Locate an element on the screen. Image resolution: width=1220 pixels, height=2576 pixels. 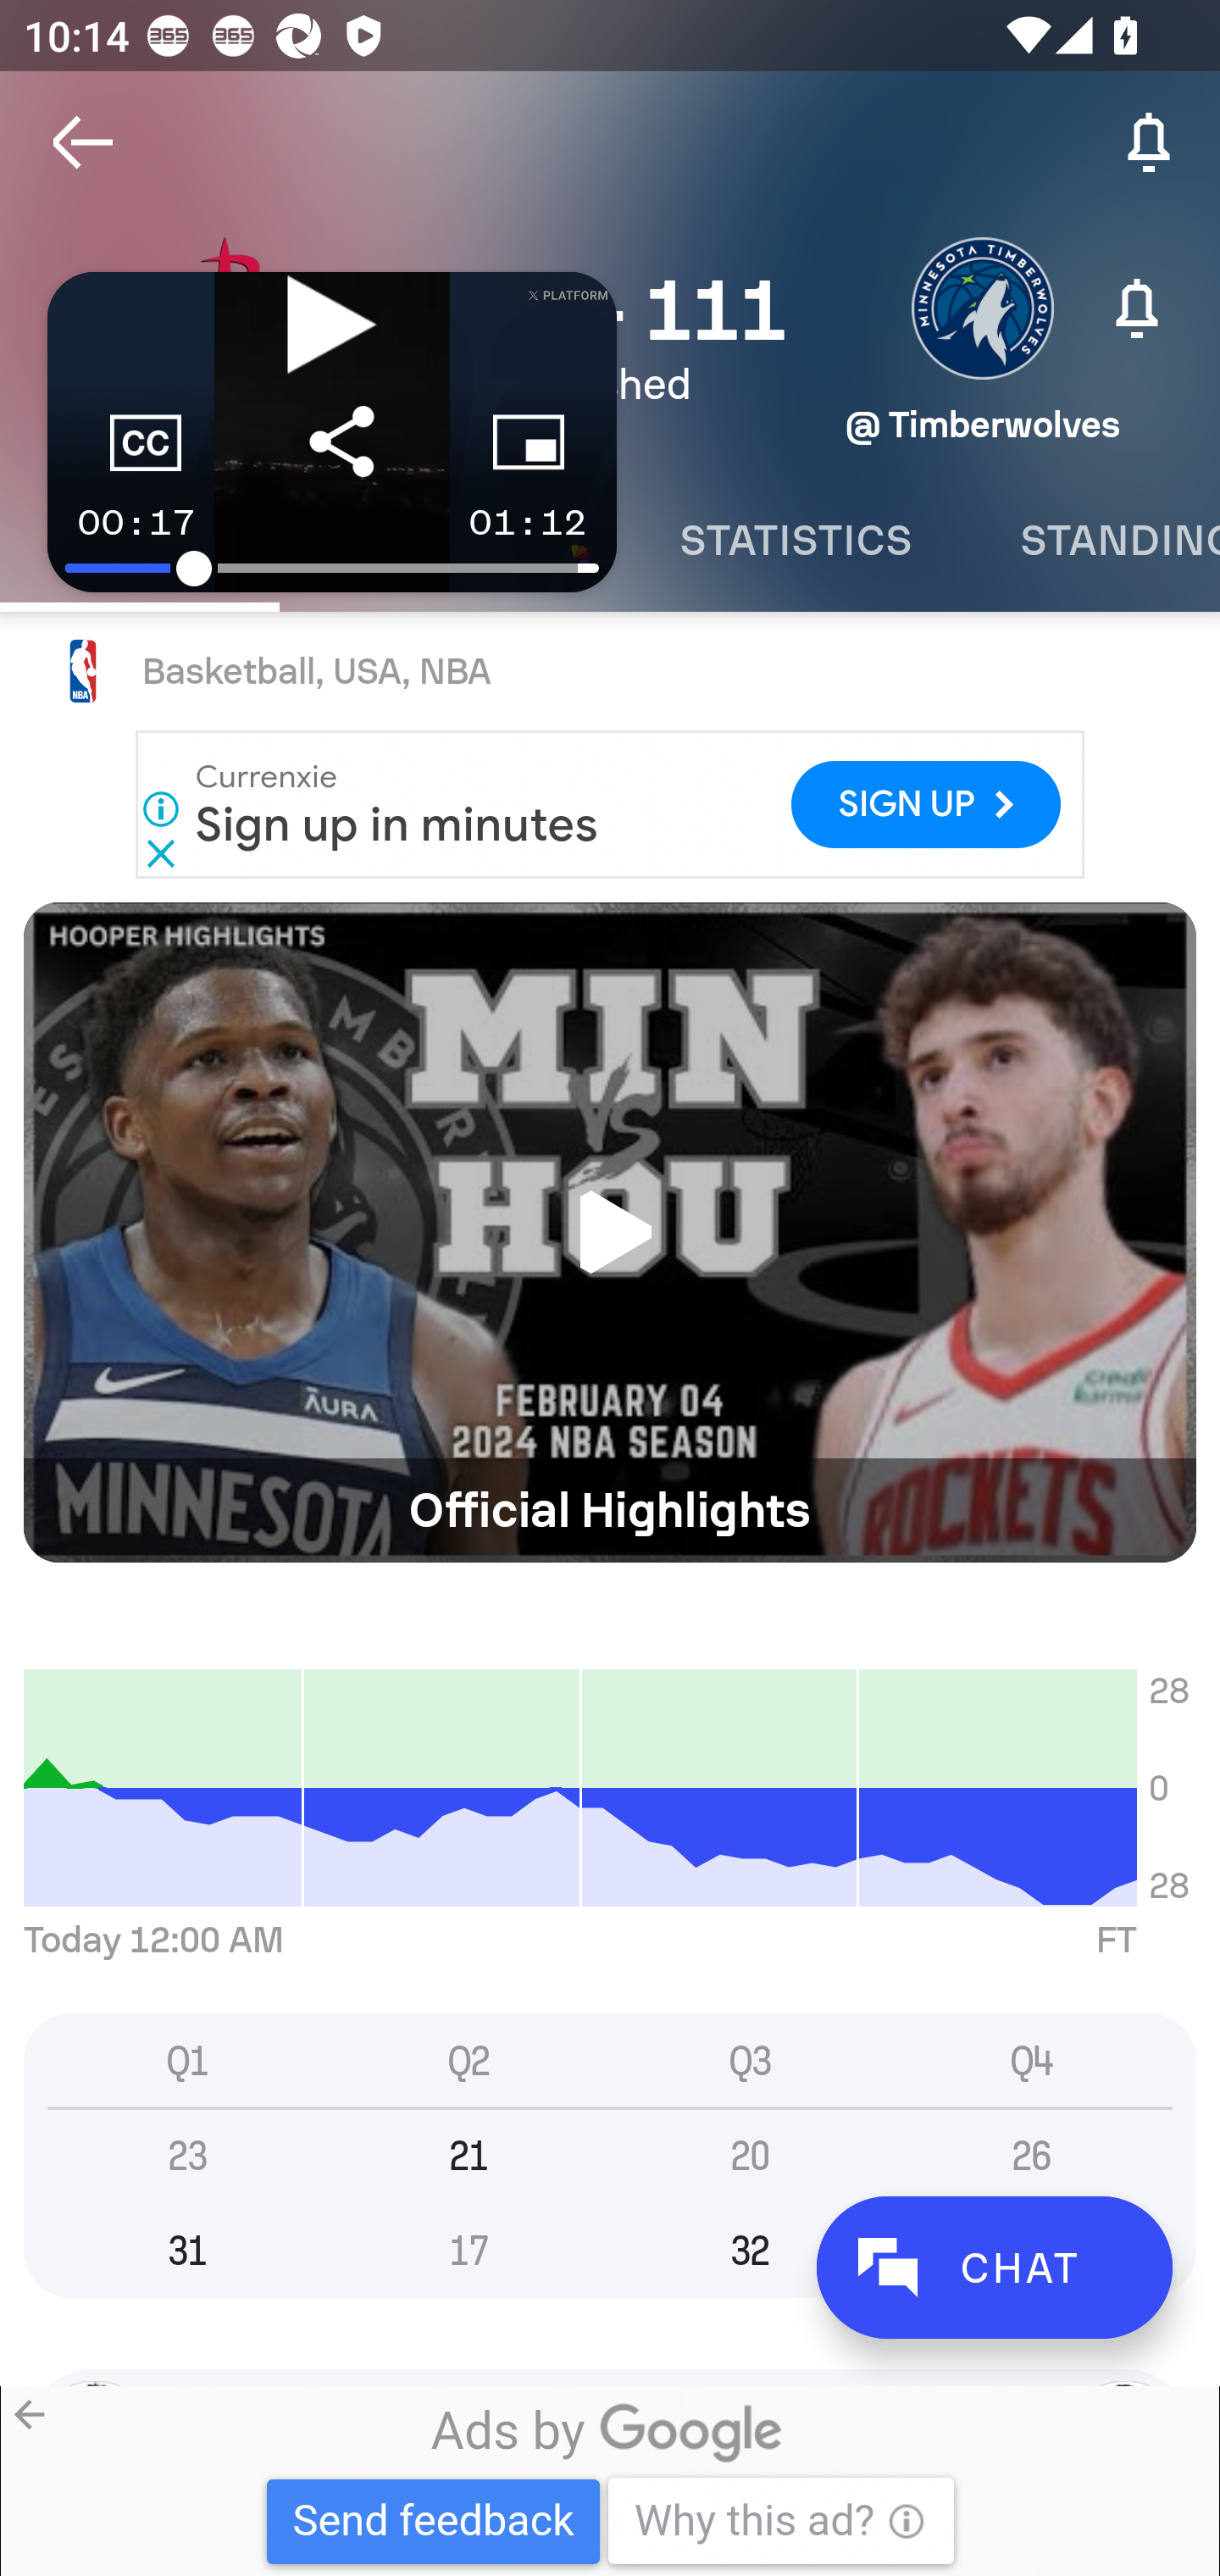
CHAT is located at coordinates (994, 2268).